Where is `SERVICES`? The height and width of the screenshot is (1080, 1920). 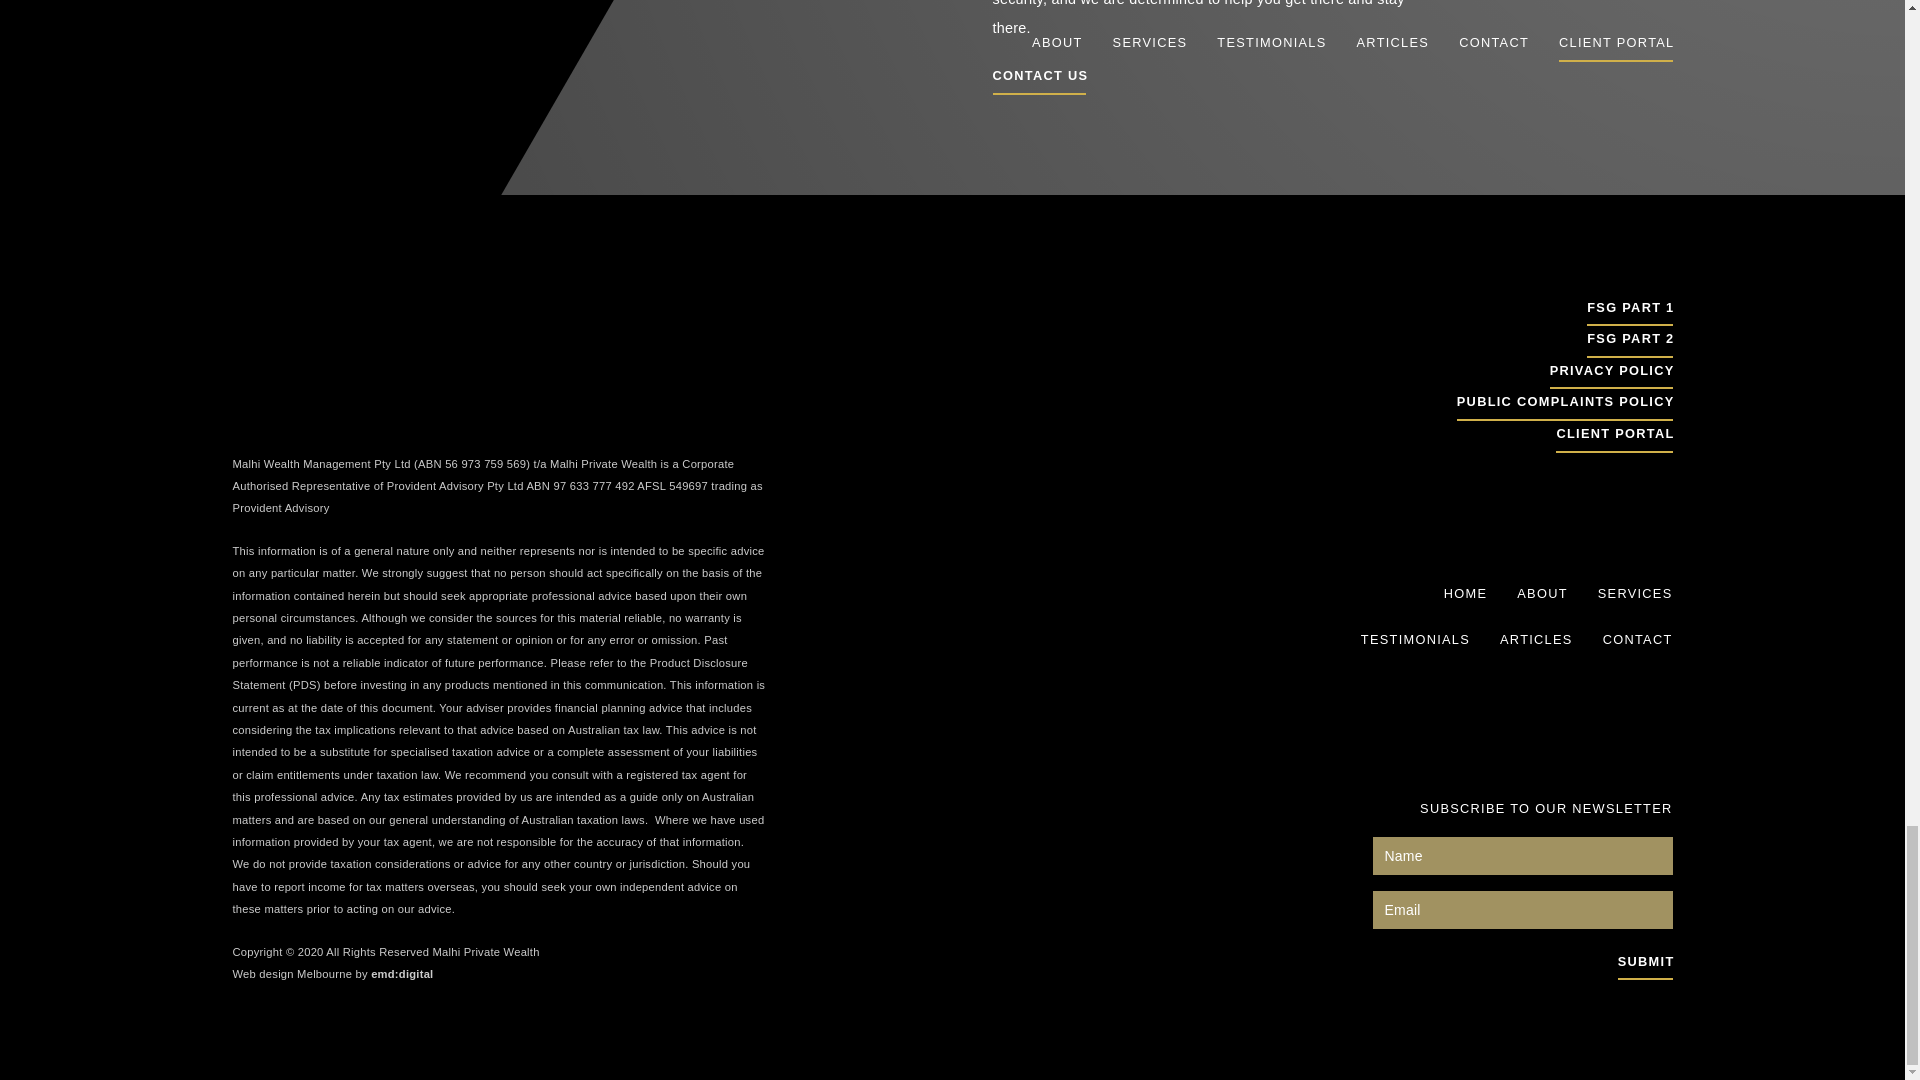
SERVICES is located at coordinates (1634, 594).